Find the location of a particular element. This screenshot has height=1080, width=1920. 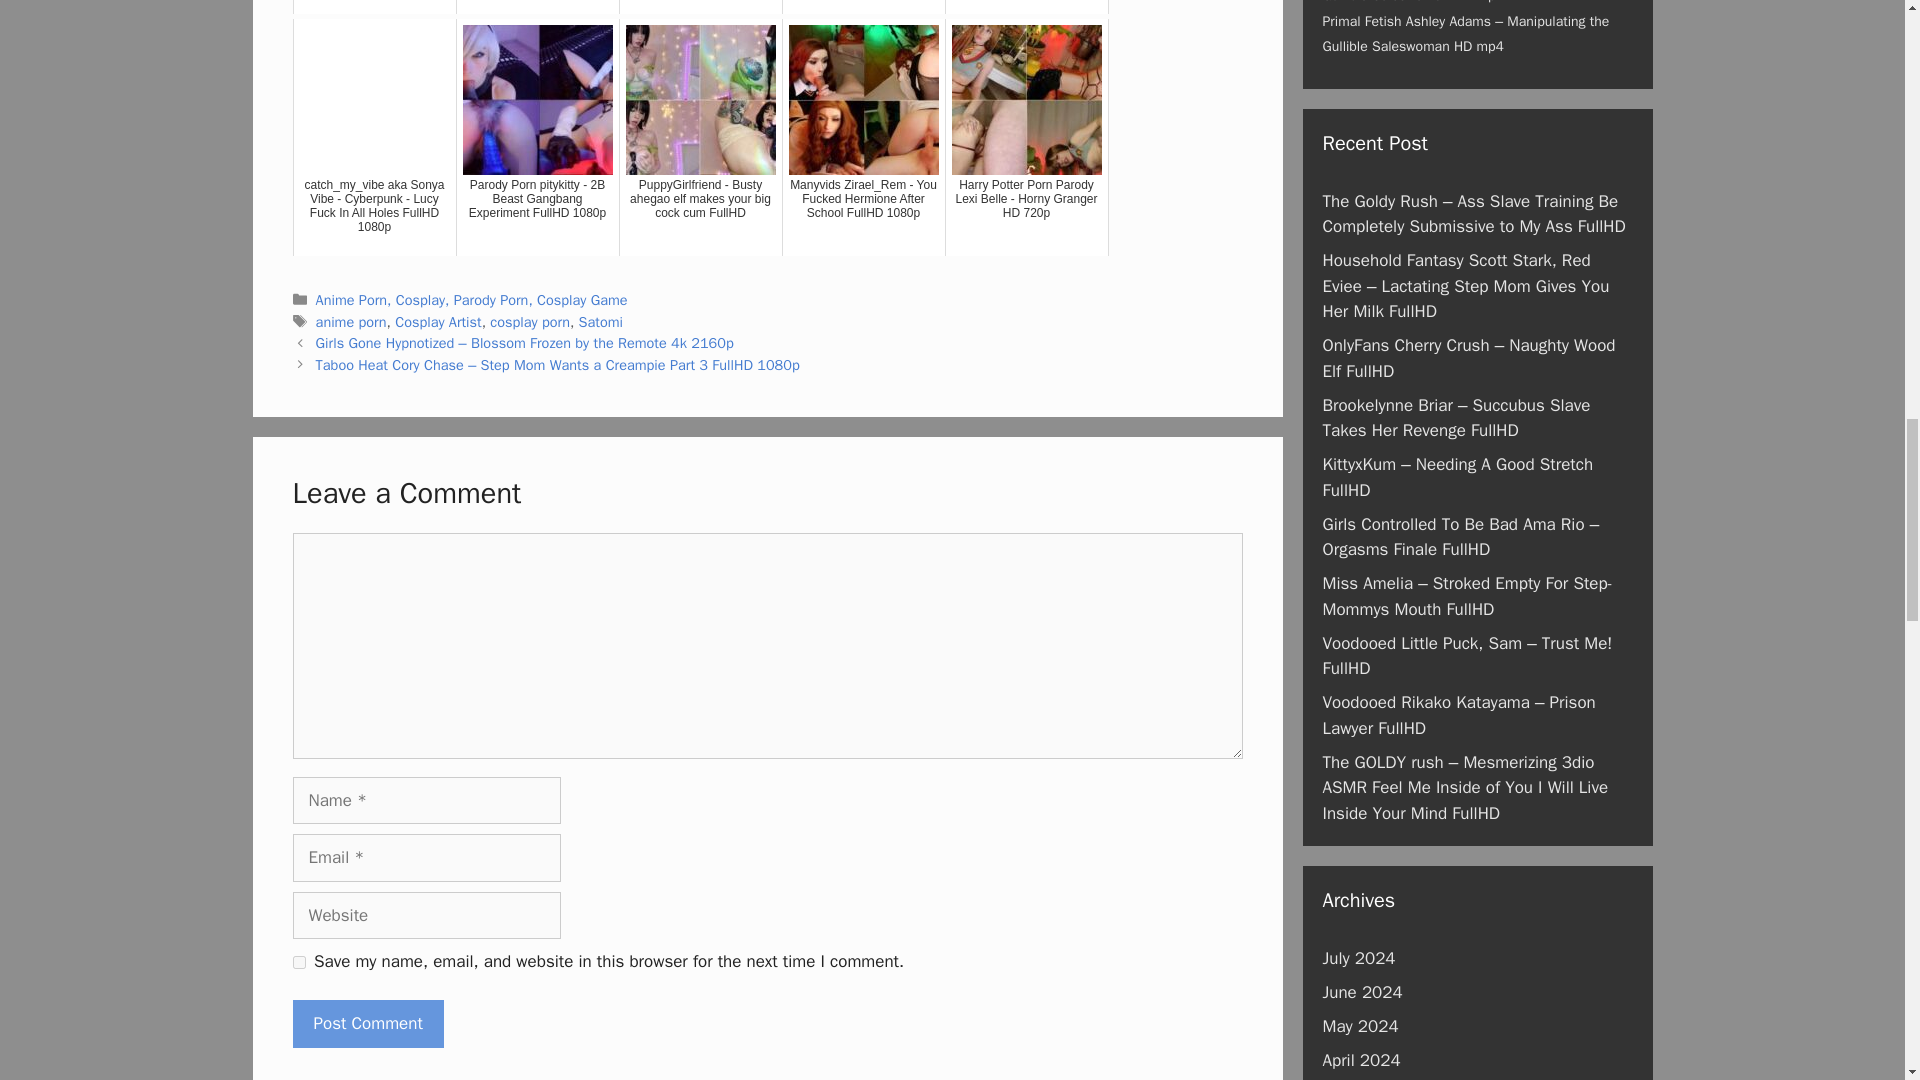

Next is located at coordinates (558, 364).